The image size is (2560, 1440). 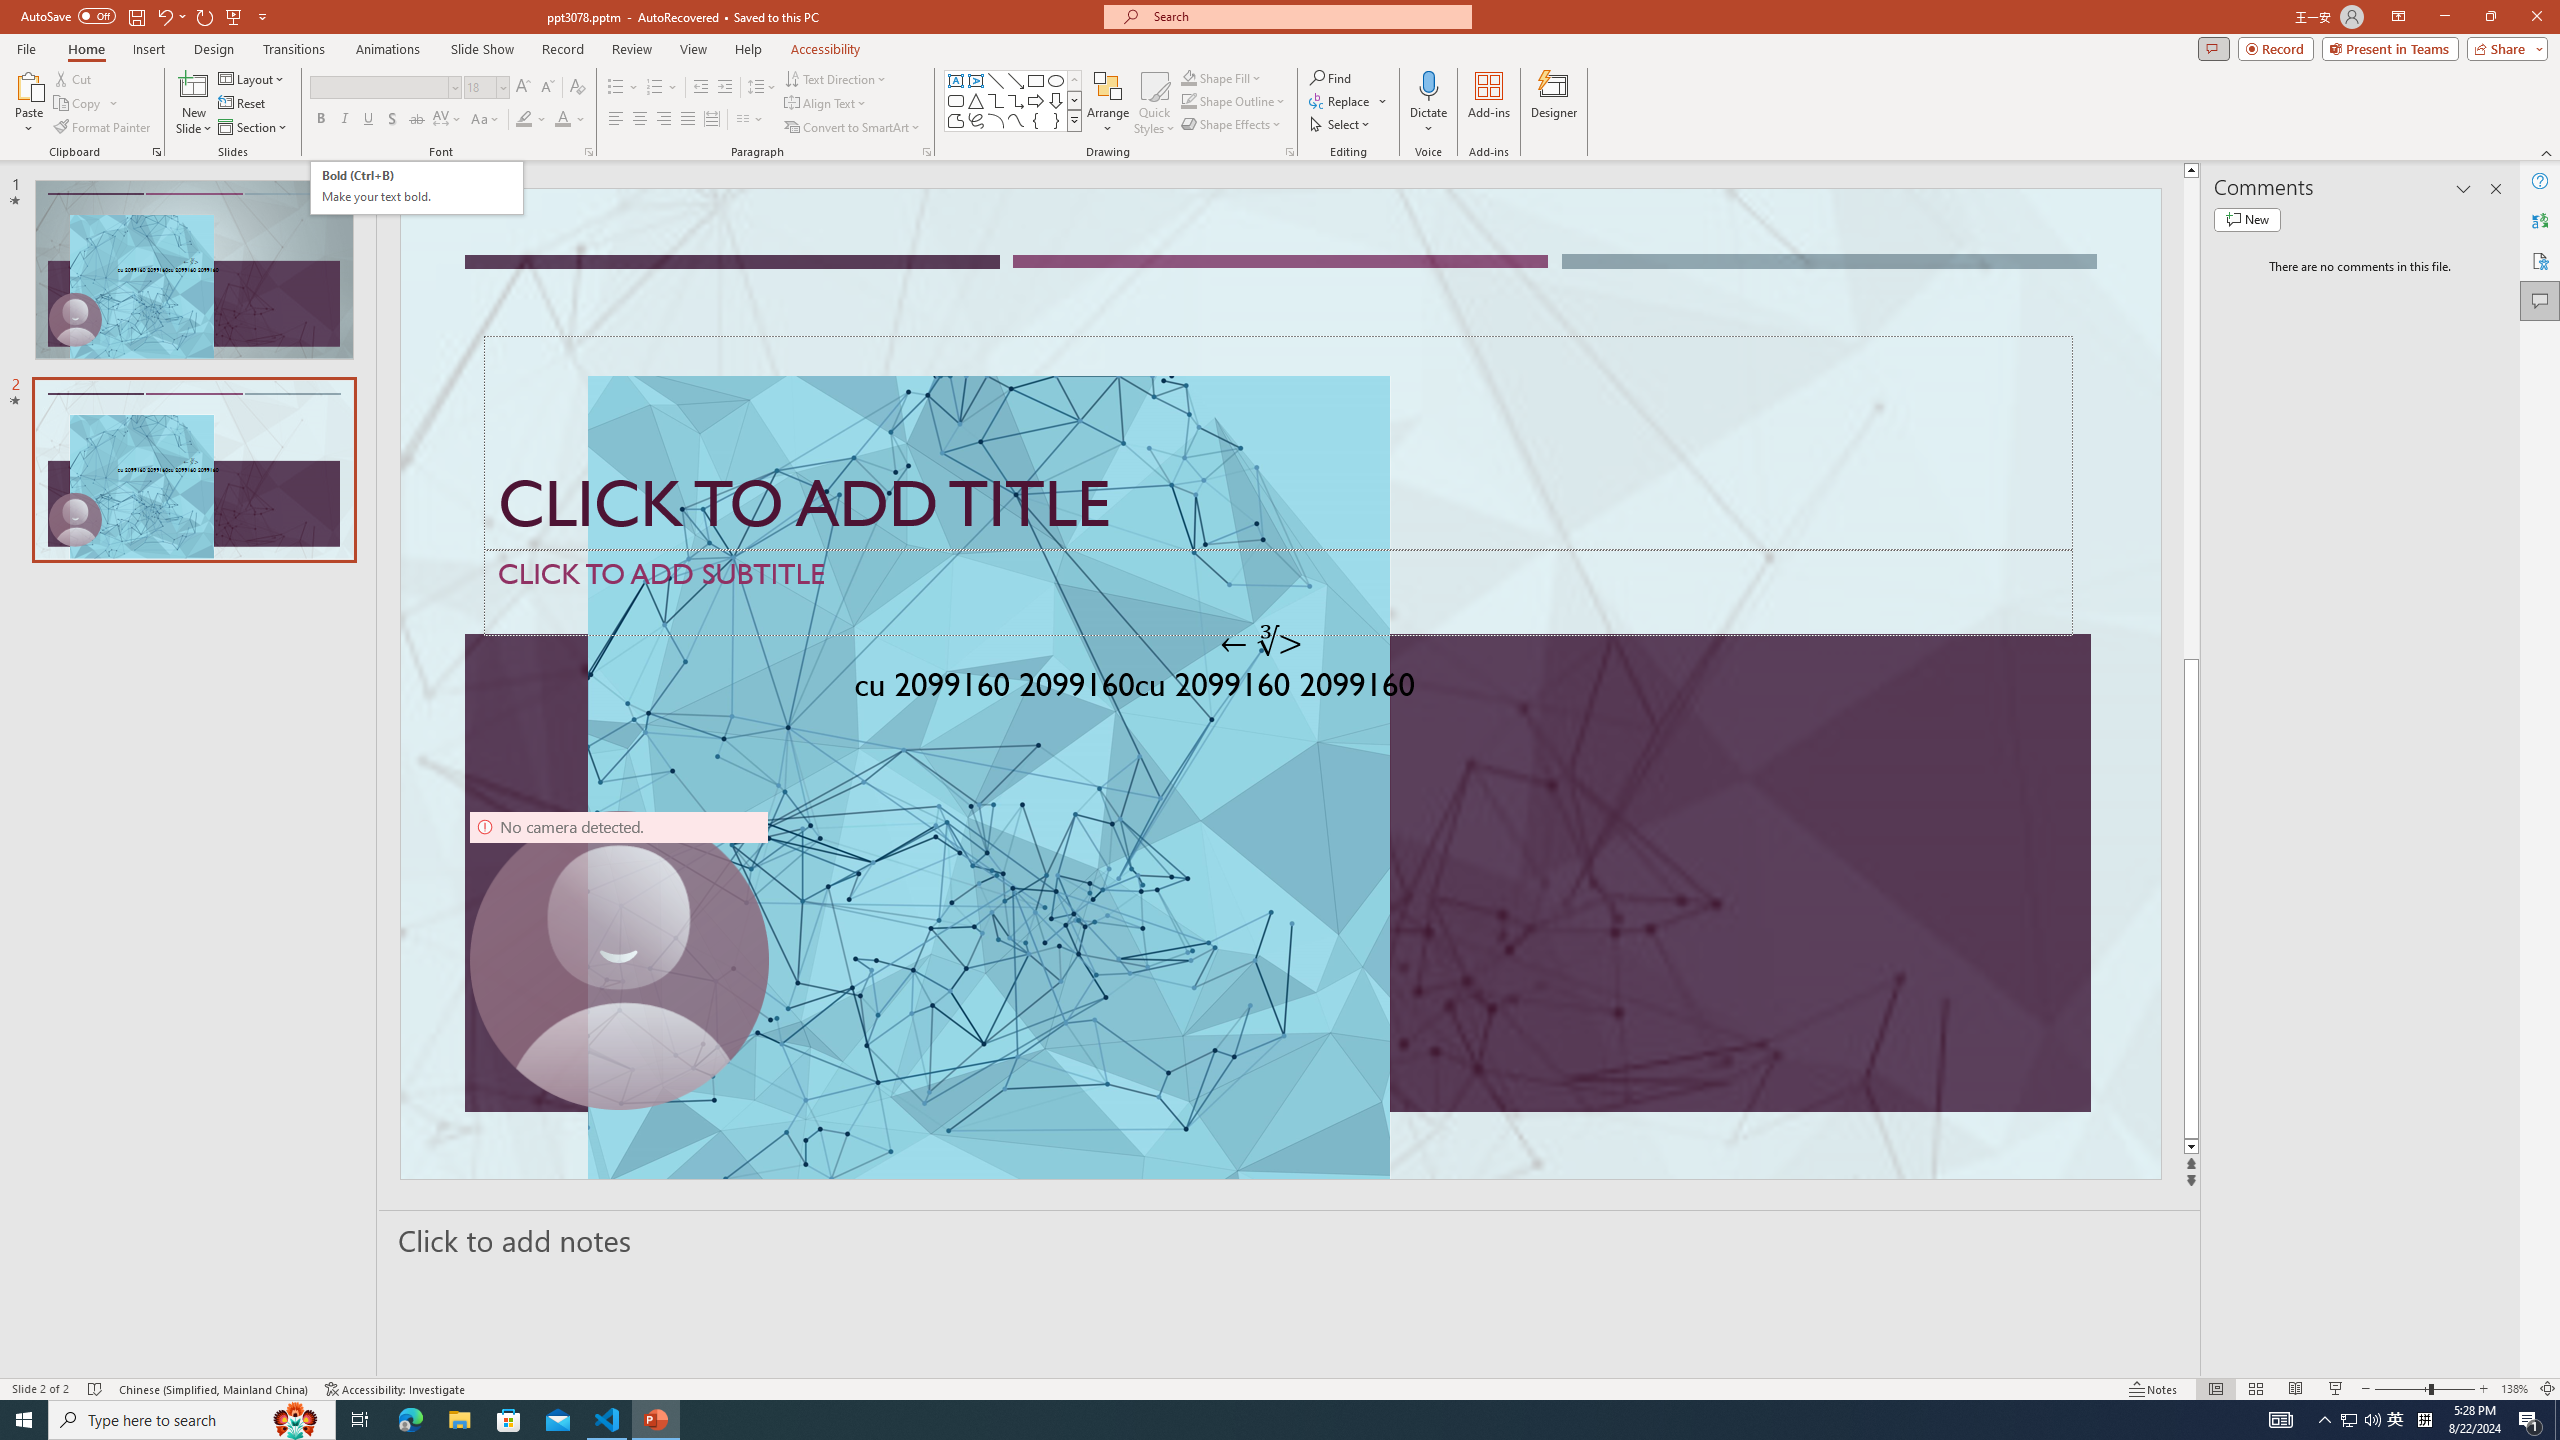 I want to click on Line down, so click(x=2191, y=1148).